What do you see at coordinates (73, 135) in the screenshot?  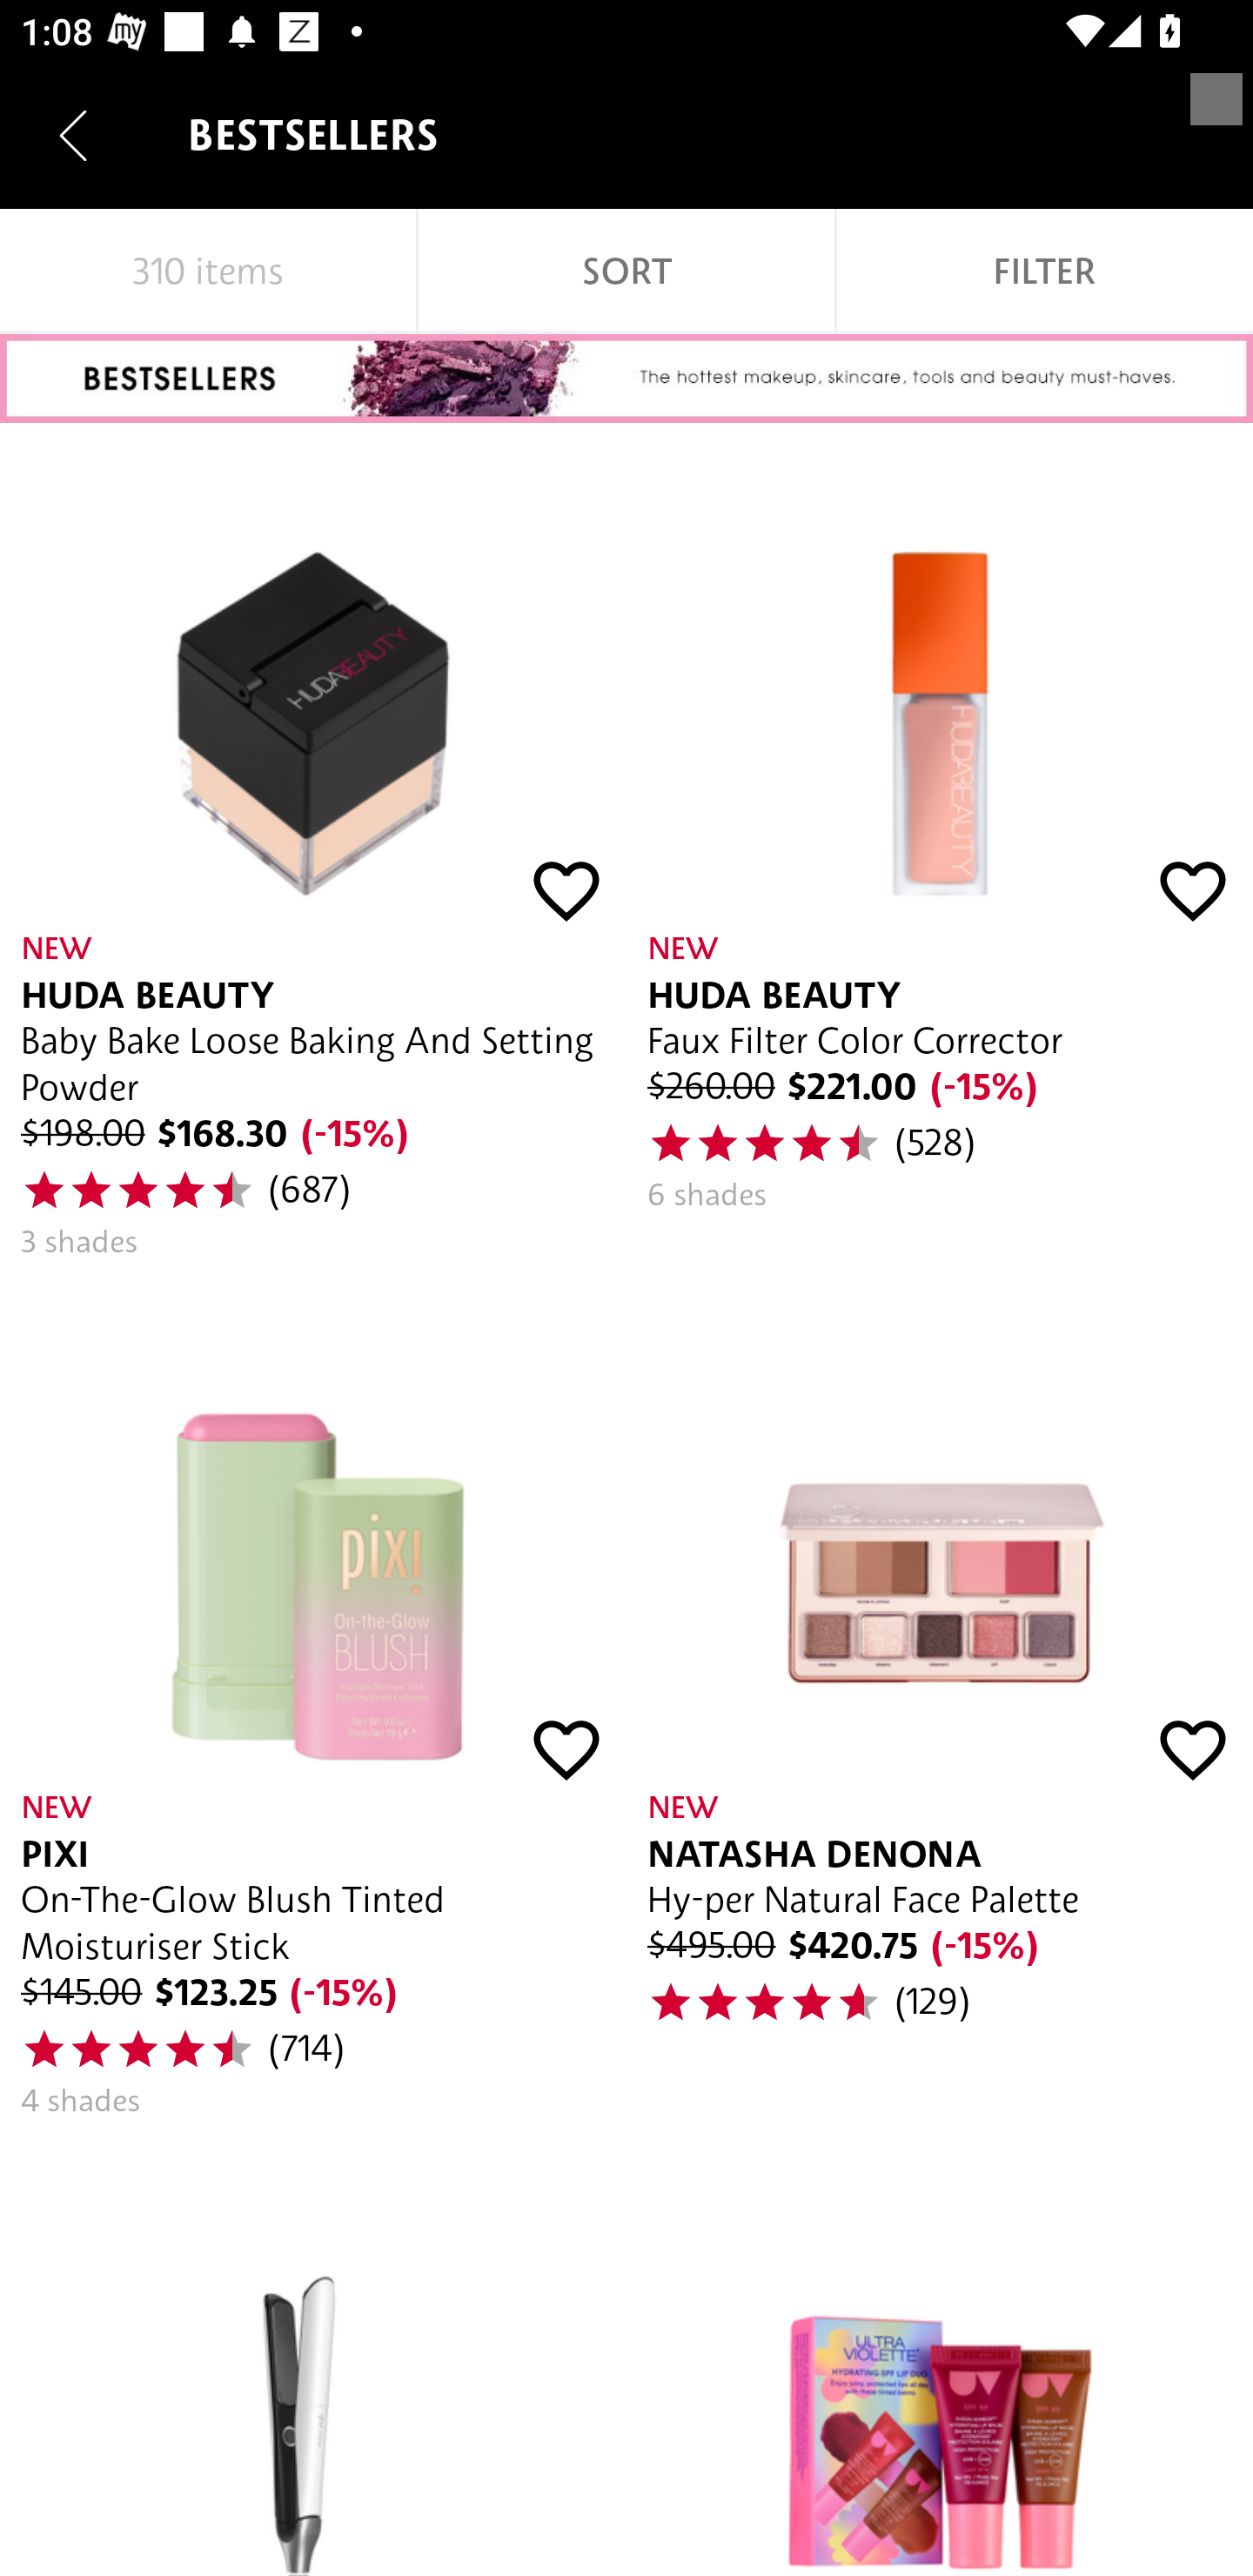 I see `Navigate up` at bounding box center [73, 135].